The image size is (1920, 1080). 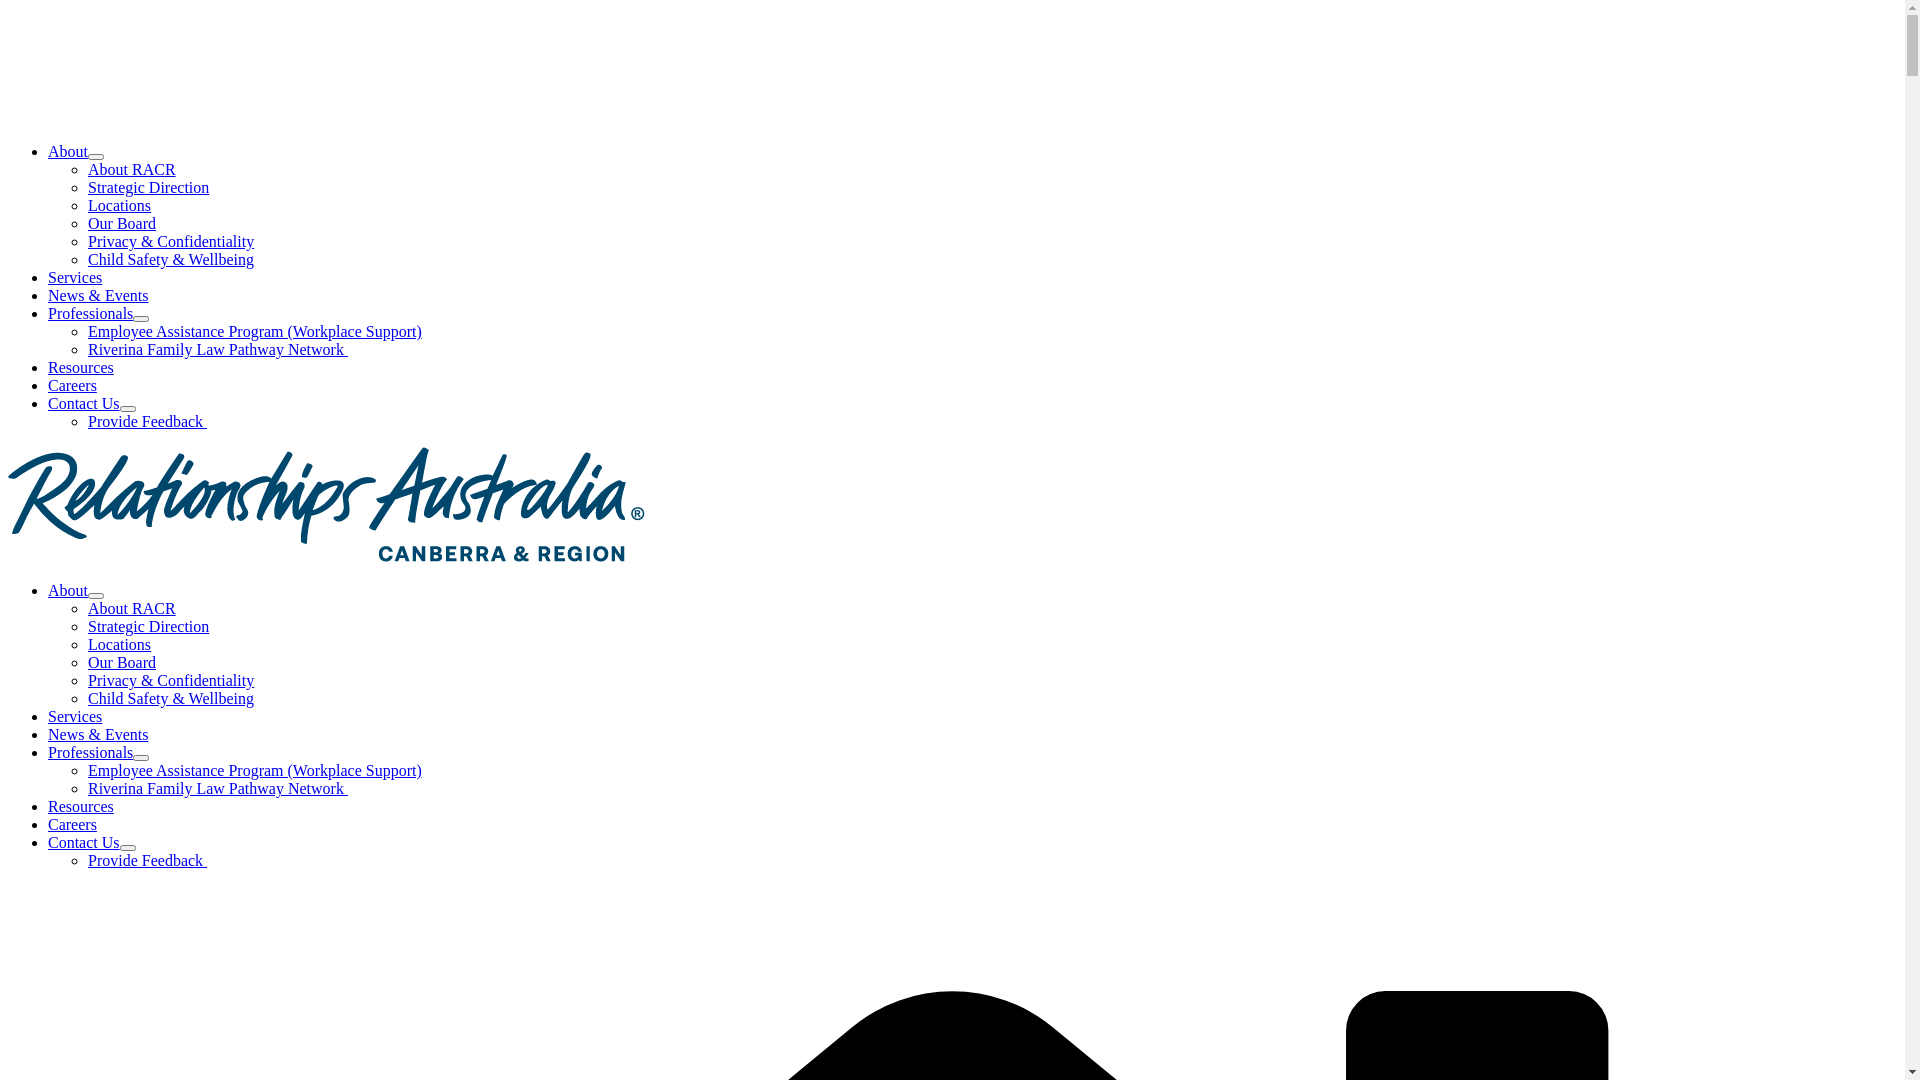 I want to click on Resources, so click(x=81, y=806).